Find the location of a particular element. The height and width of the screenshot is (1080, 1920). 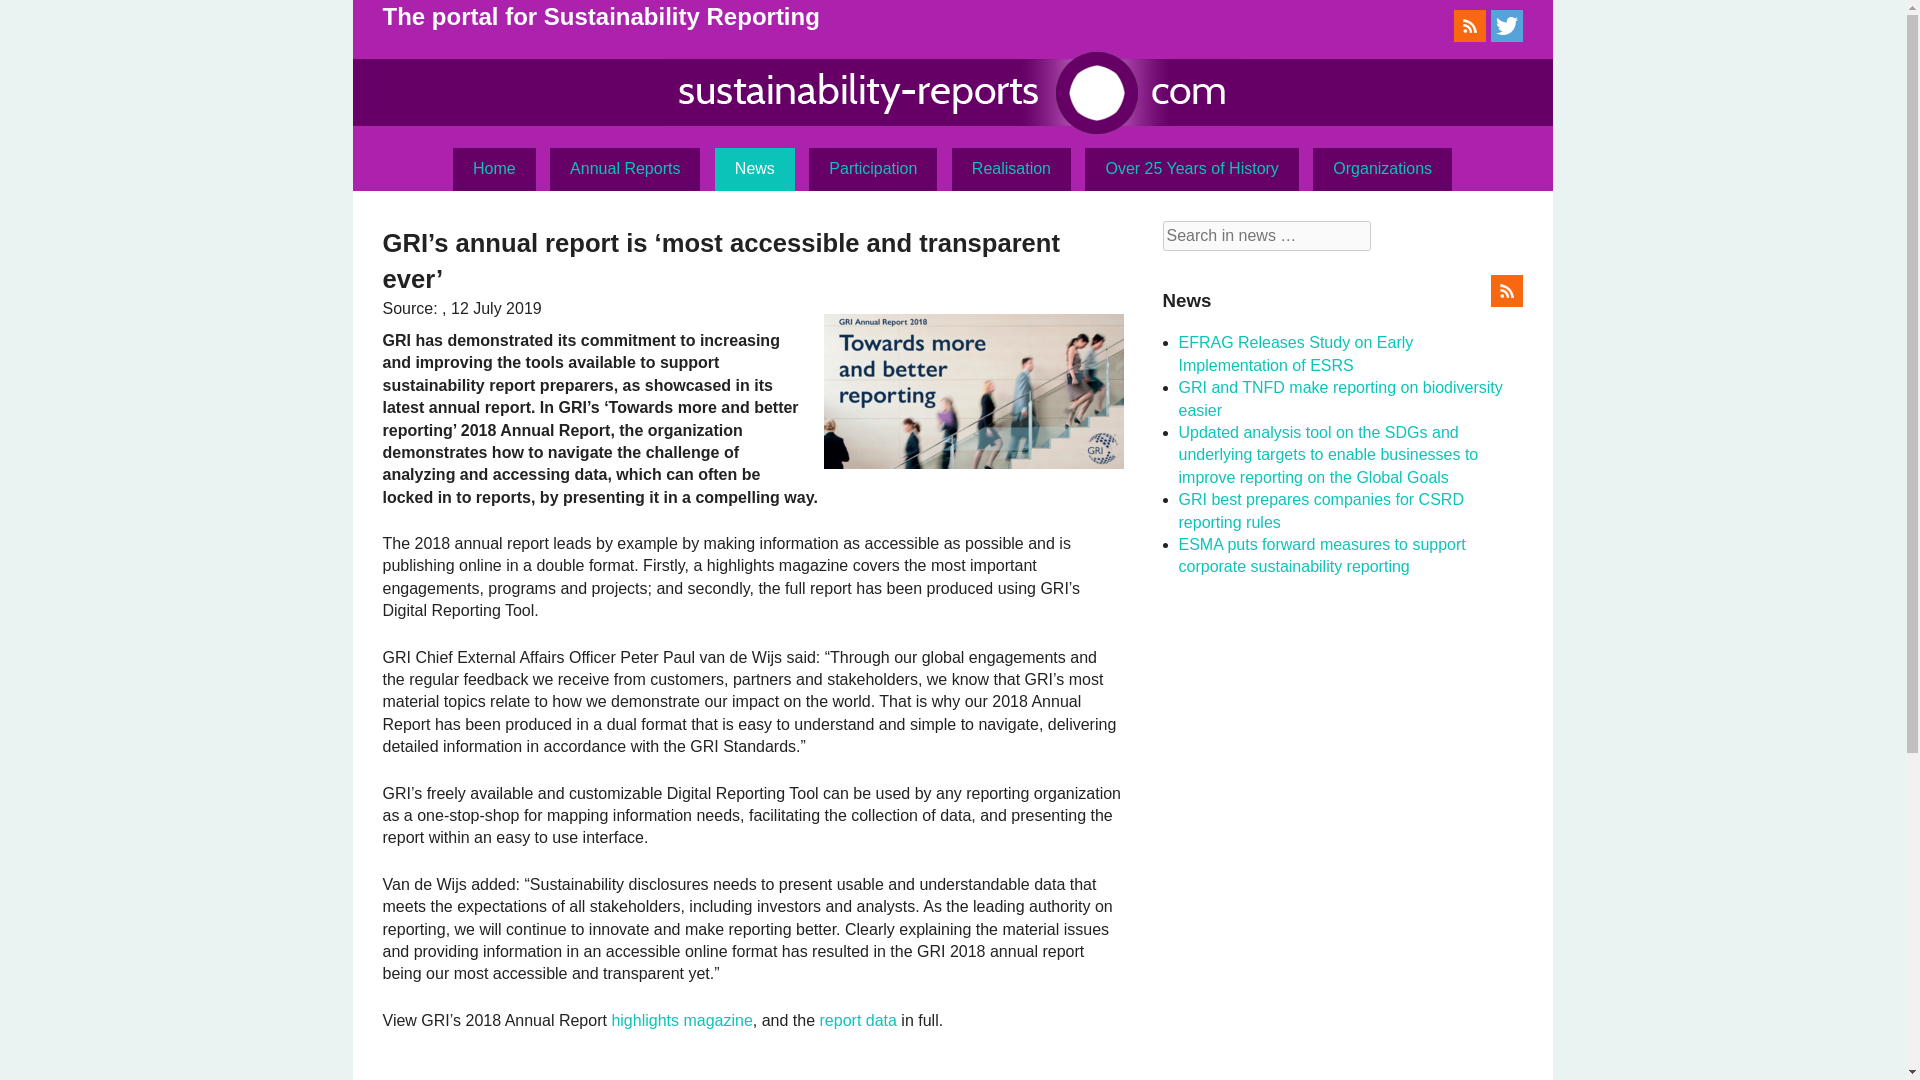

EFRAG Releases Study on Early Implementation of ESRS is located at coordinates (1296, 352).